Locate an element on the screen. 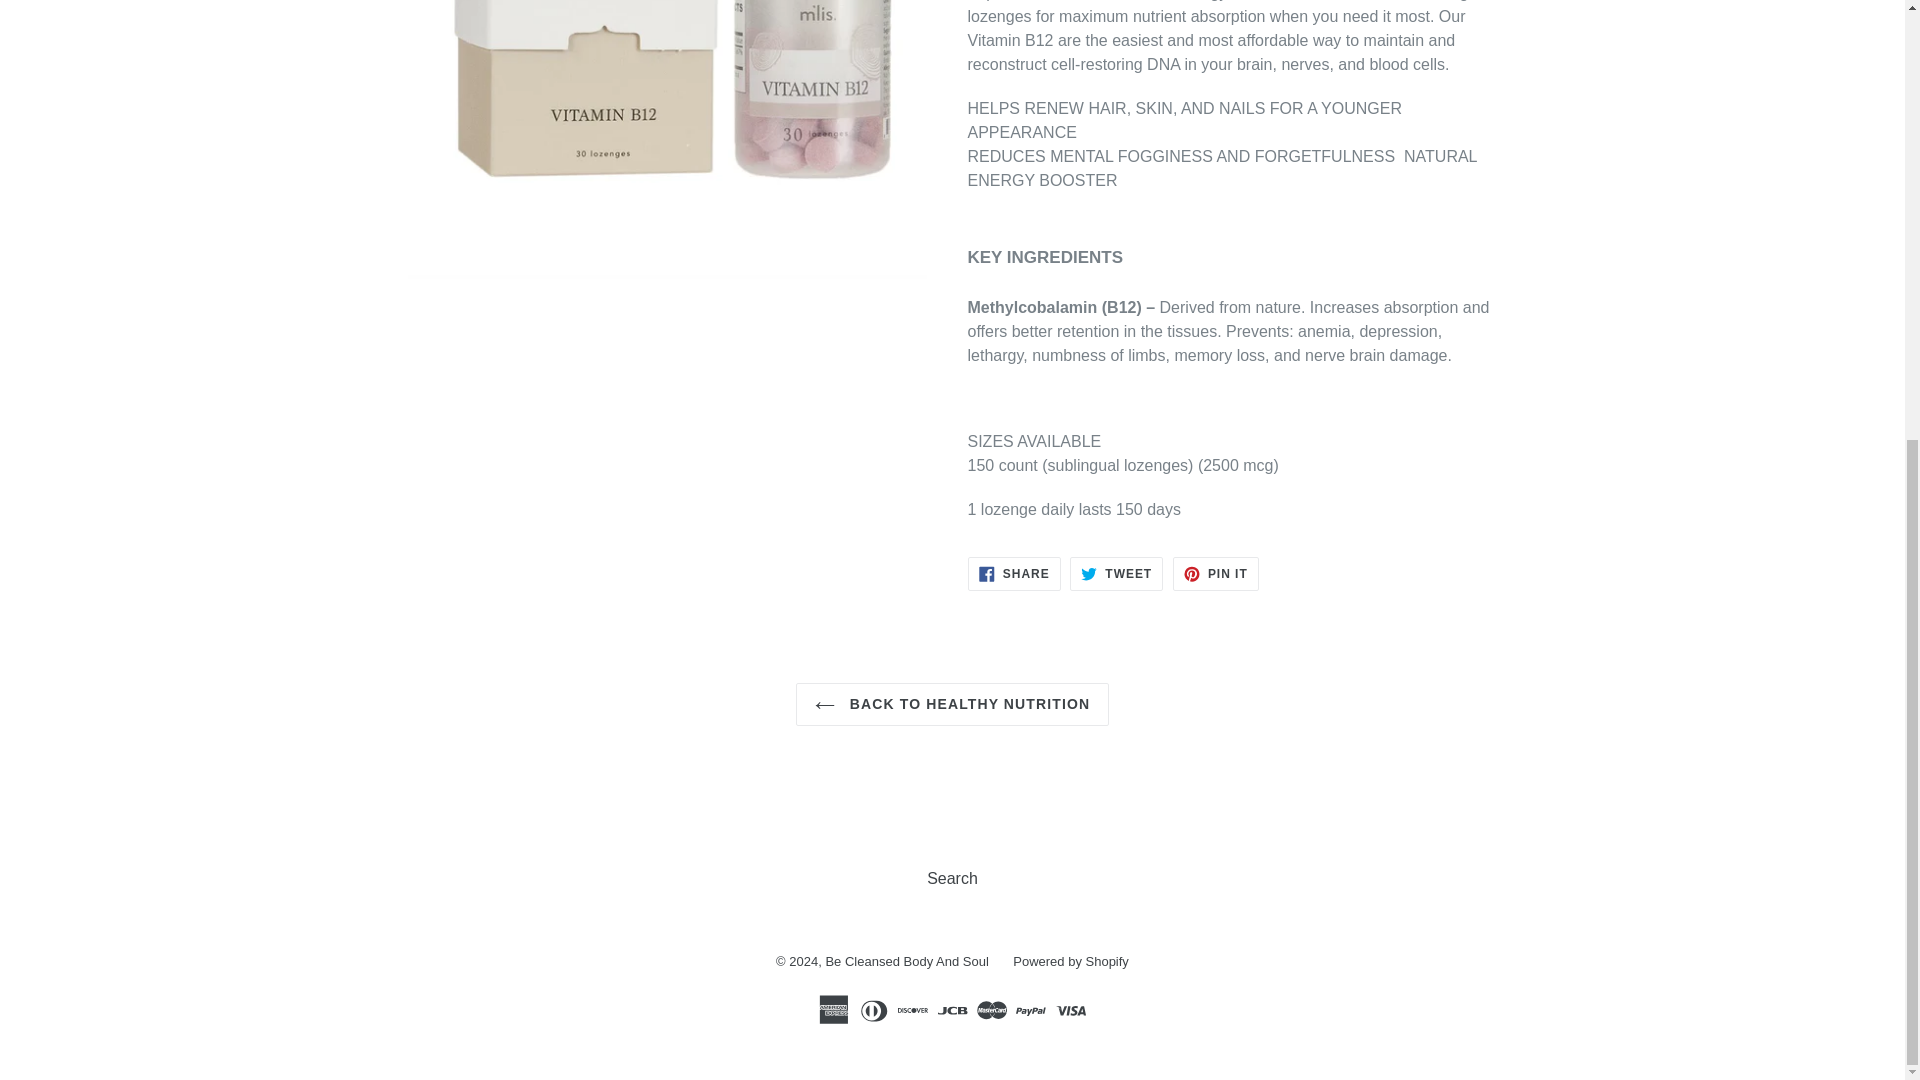 The width and height of the screenshot is (1920, 1080). BACK TO HEALTHY NUTRITION is located at coordinates (1116, 574).